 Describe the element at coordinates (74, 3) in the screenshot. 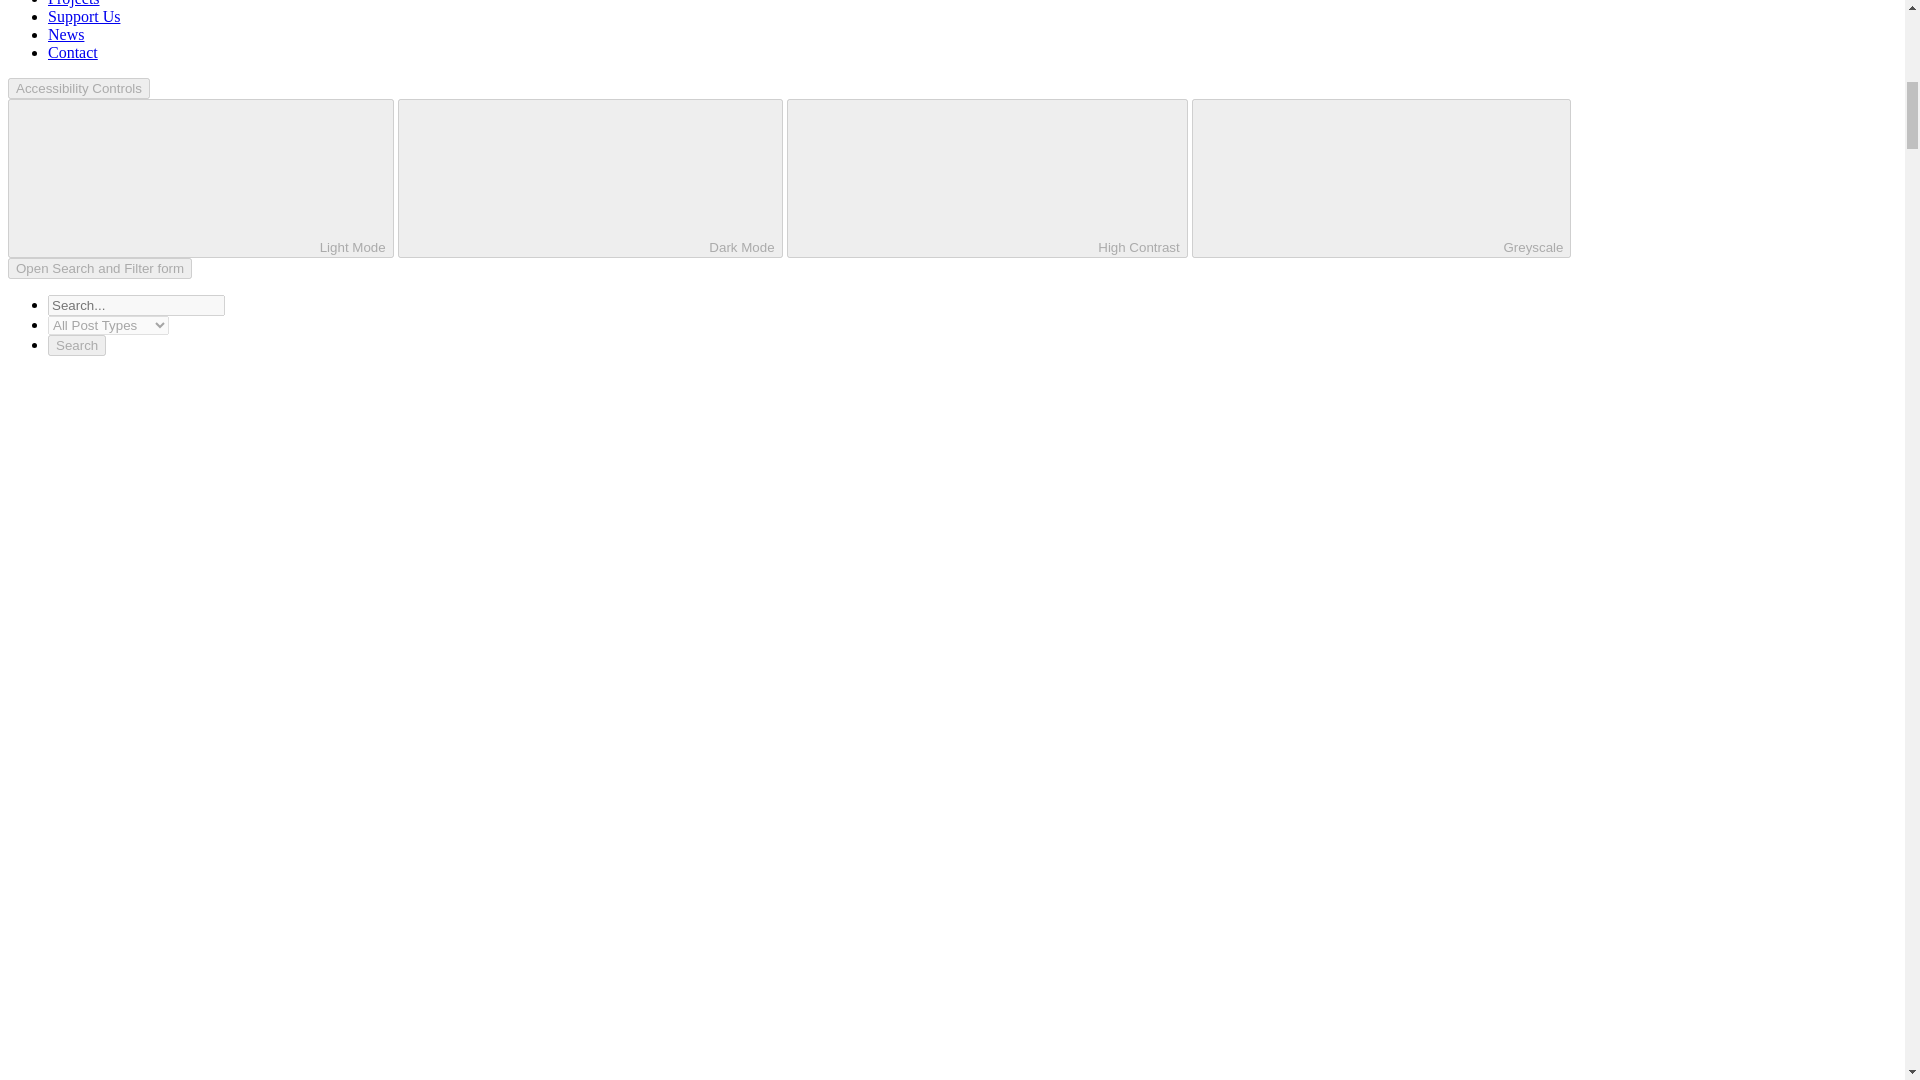

I see `Projects` at that location.